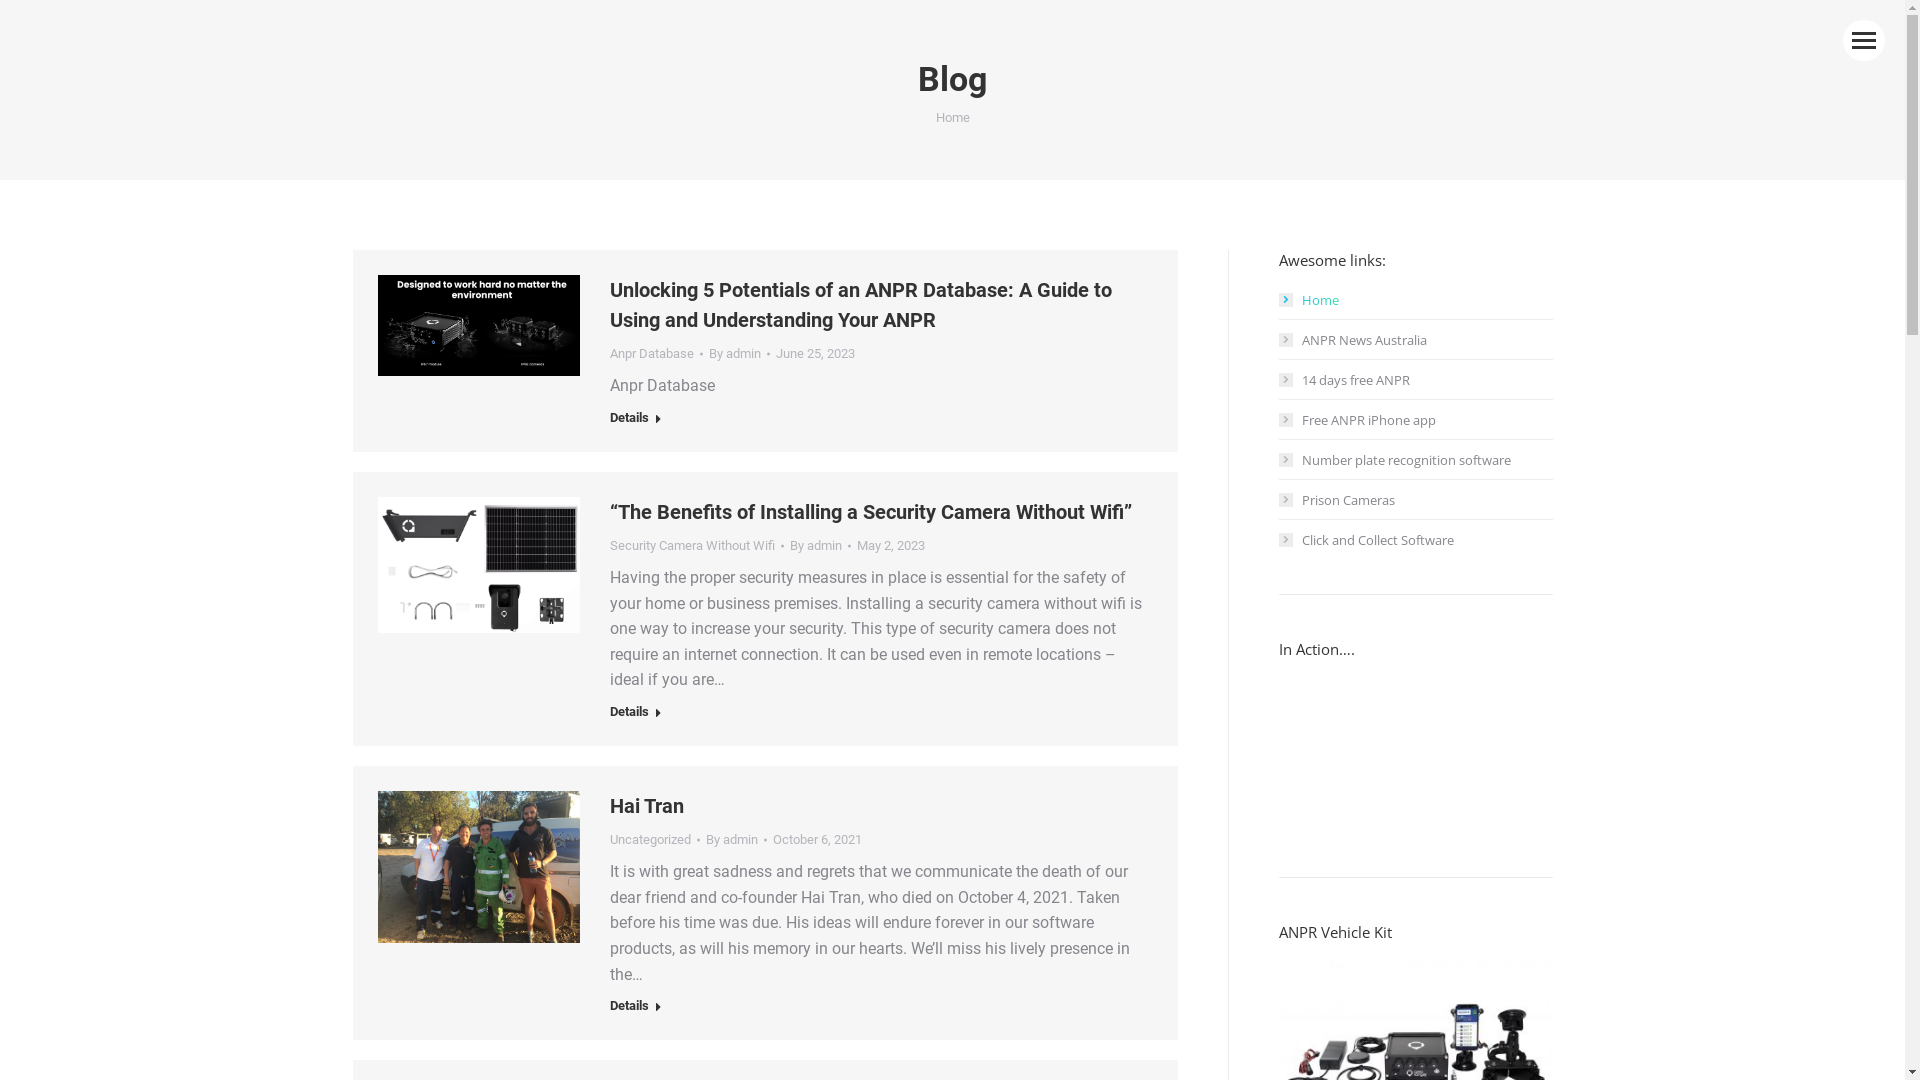 This screenshot has height=1080, width=1920. Describe the element at coordinates (1336, 500) in the screenshot. I see `Prison Cameras` at that location.